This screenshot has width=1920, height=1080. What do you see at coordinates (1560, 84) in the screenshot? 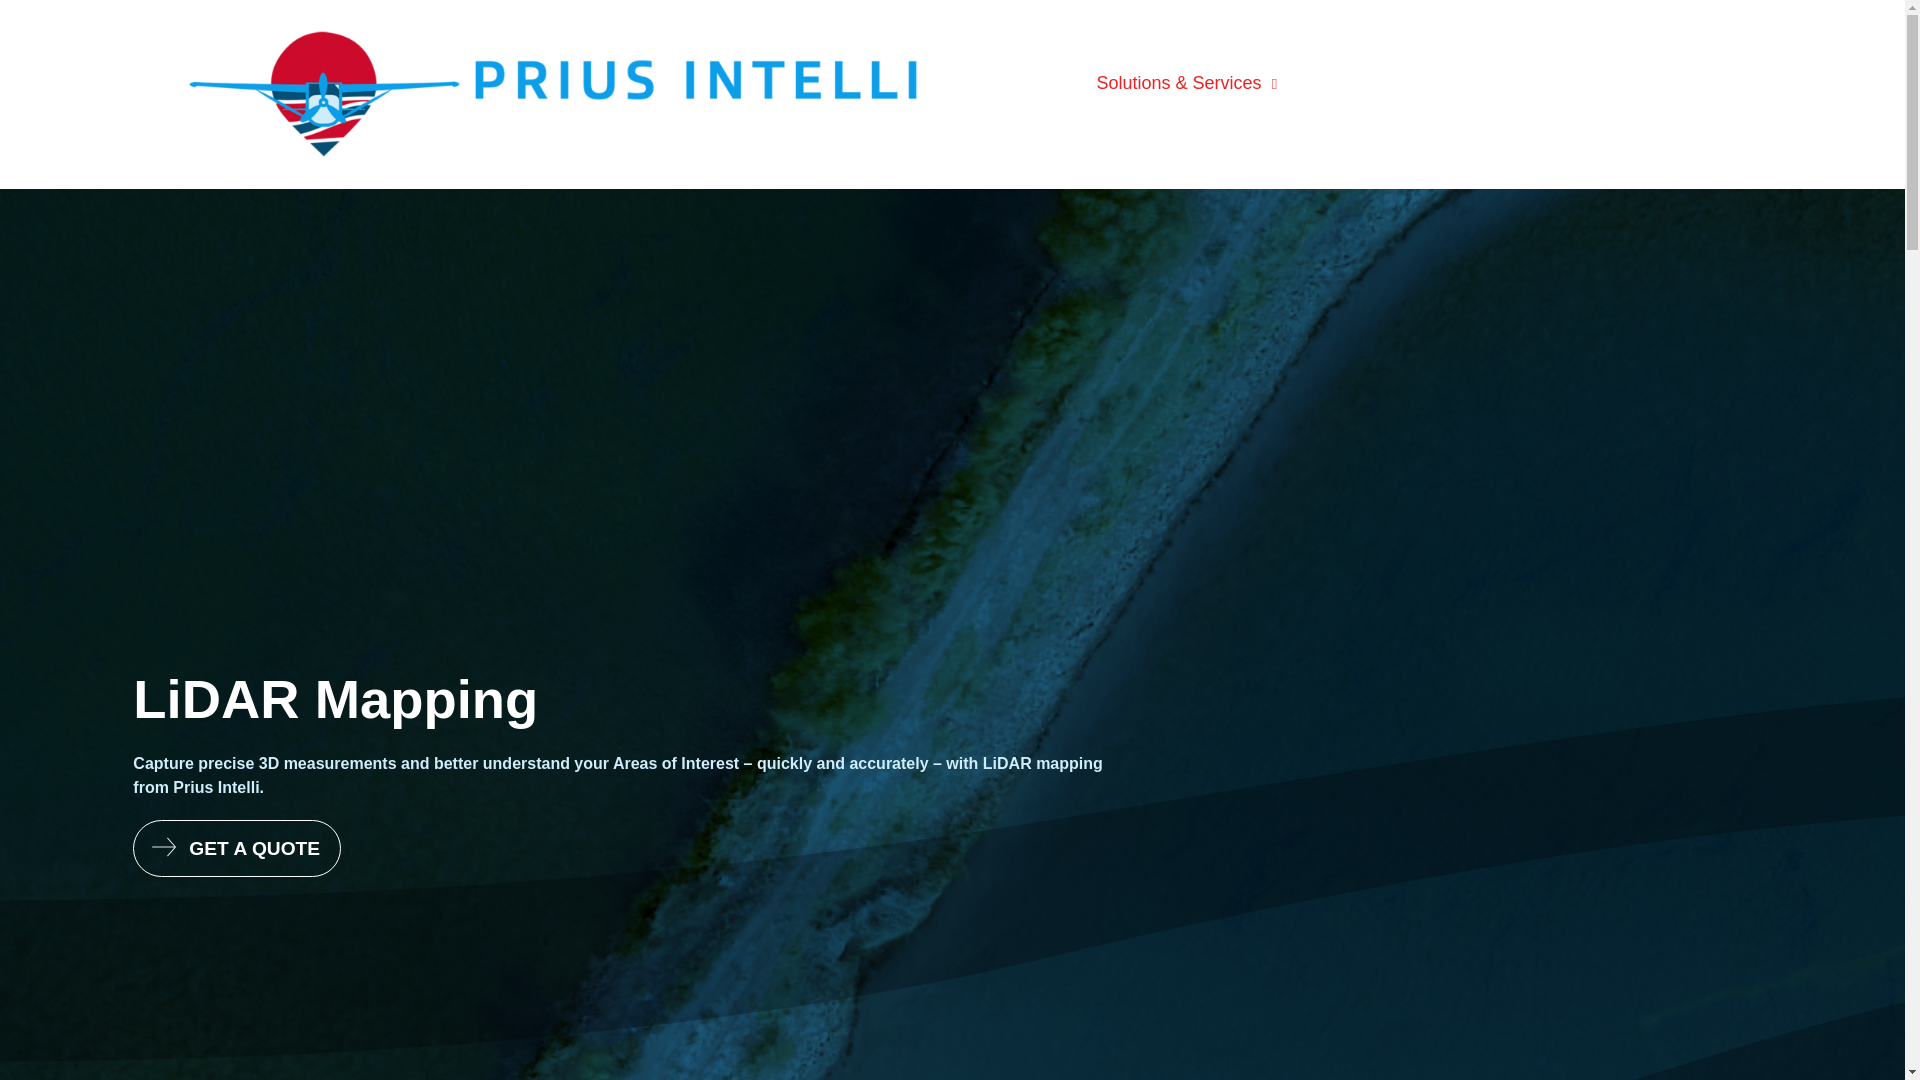
I see `About Us` at bounding box center [1560, 84].